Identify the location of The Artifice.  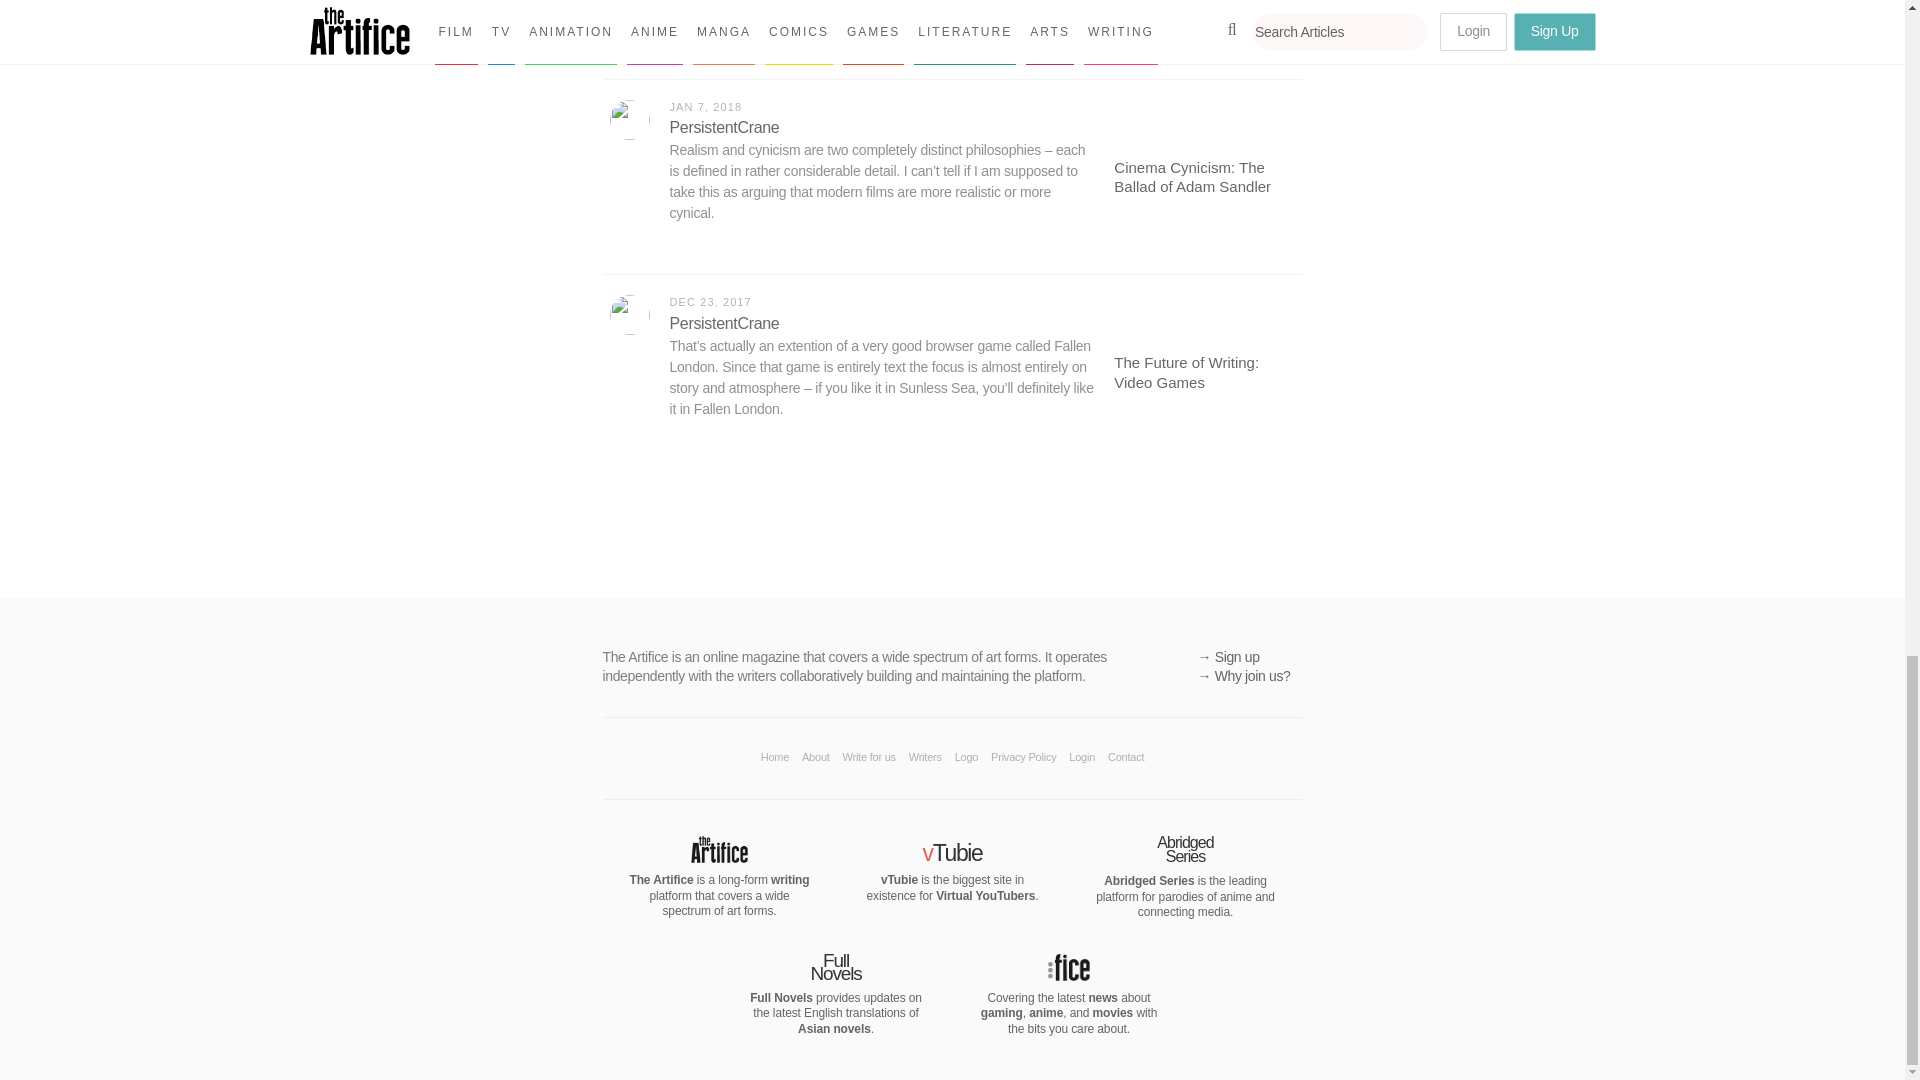
(718, 856).